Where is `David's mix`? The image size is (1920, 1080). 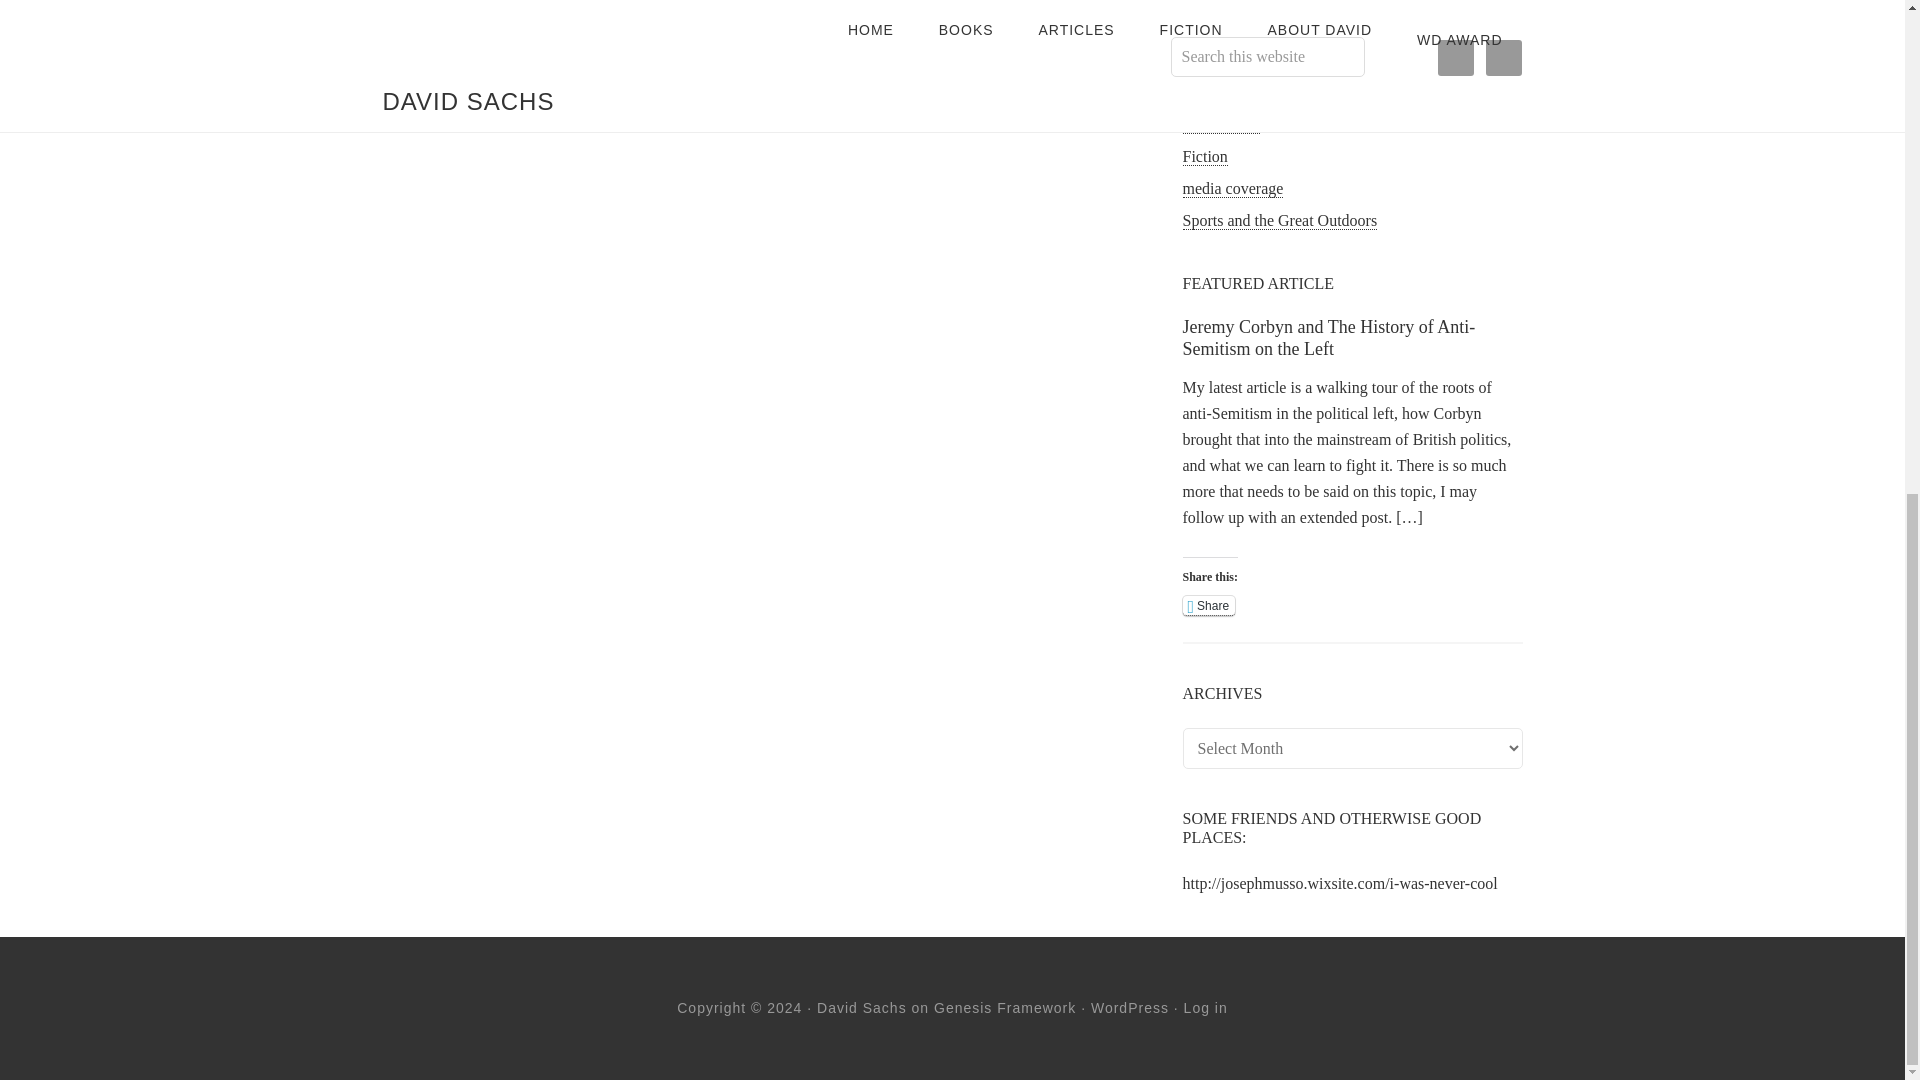 David's mix is located at coordinates (1220, 124).